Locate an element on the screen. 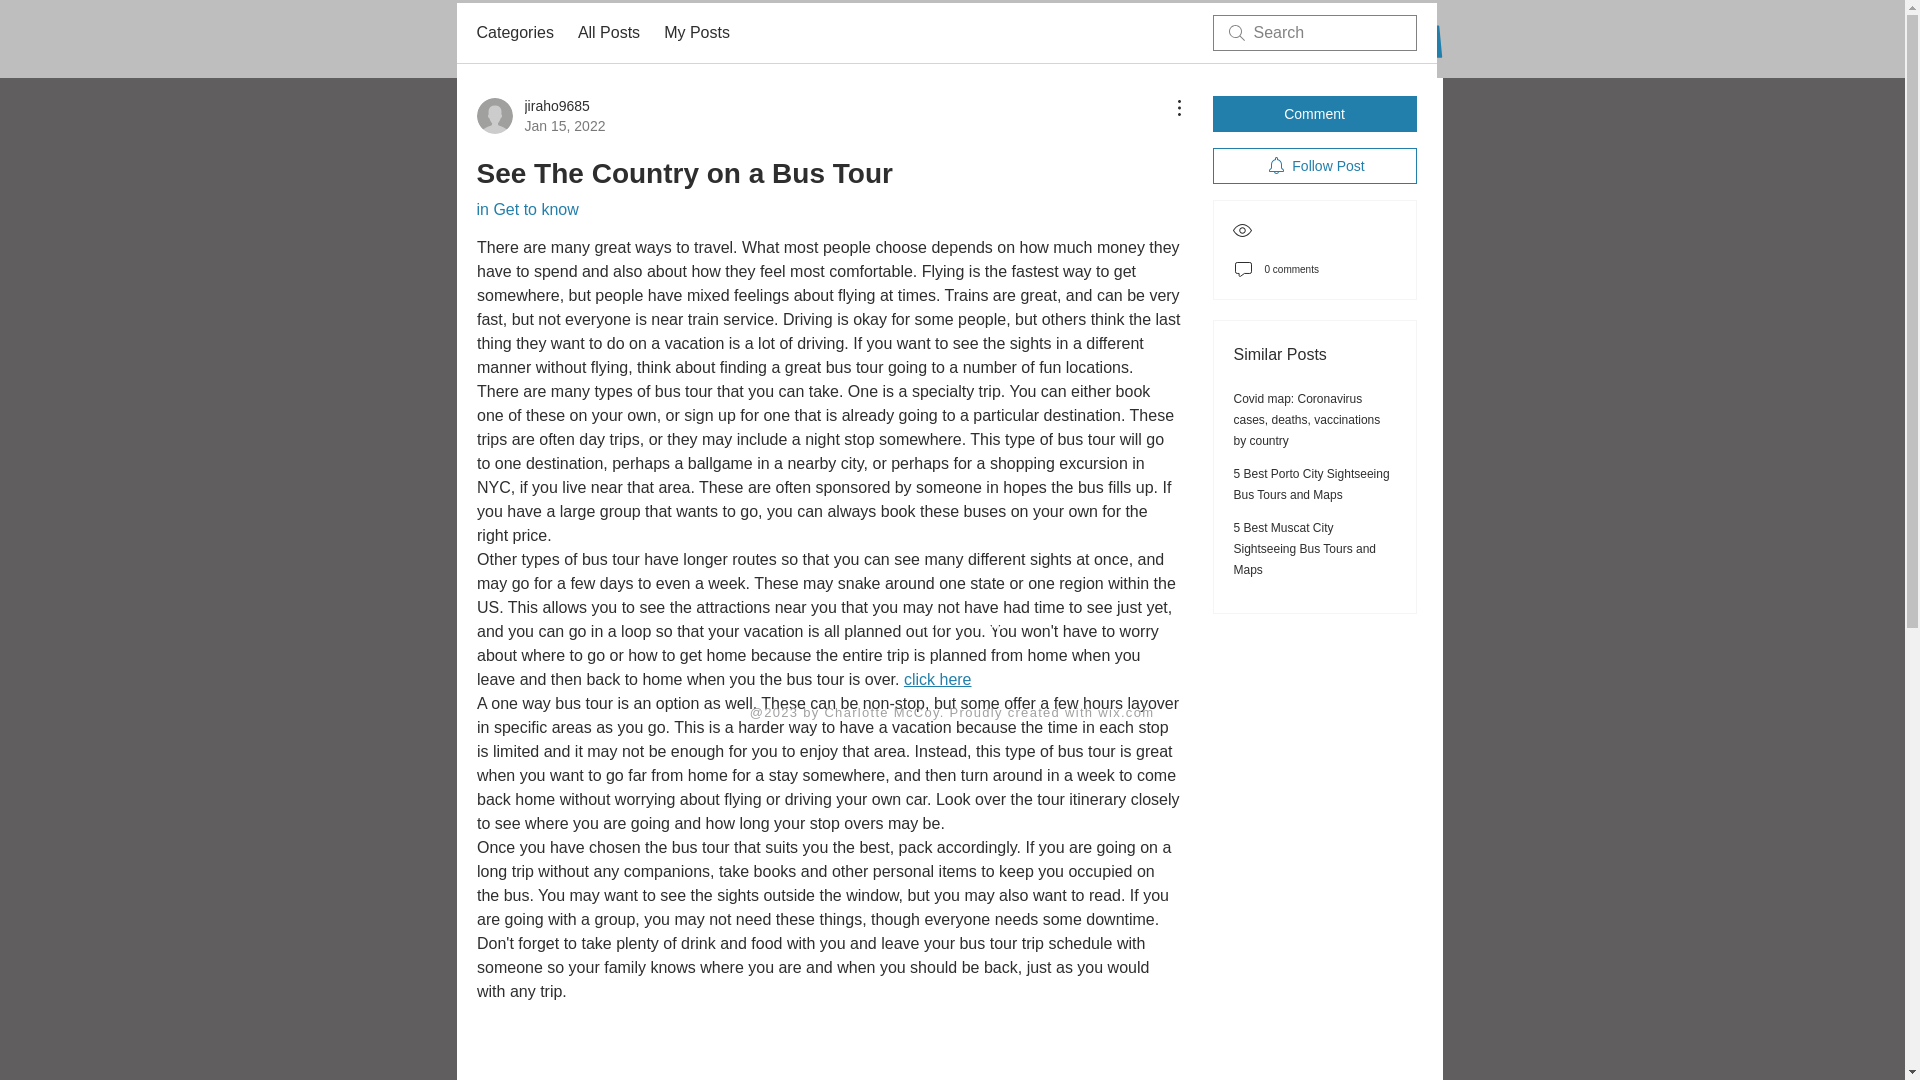 This screenshot has height=1080, width=1920. PORTFOLIO is located at coordinates (526, 209).